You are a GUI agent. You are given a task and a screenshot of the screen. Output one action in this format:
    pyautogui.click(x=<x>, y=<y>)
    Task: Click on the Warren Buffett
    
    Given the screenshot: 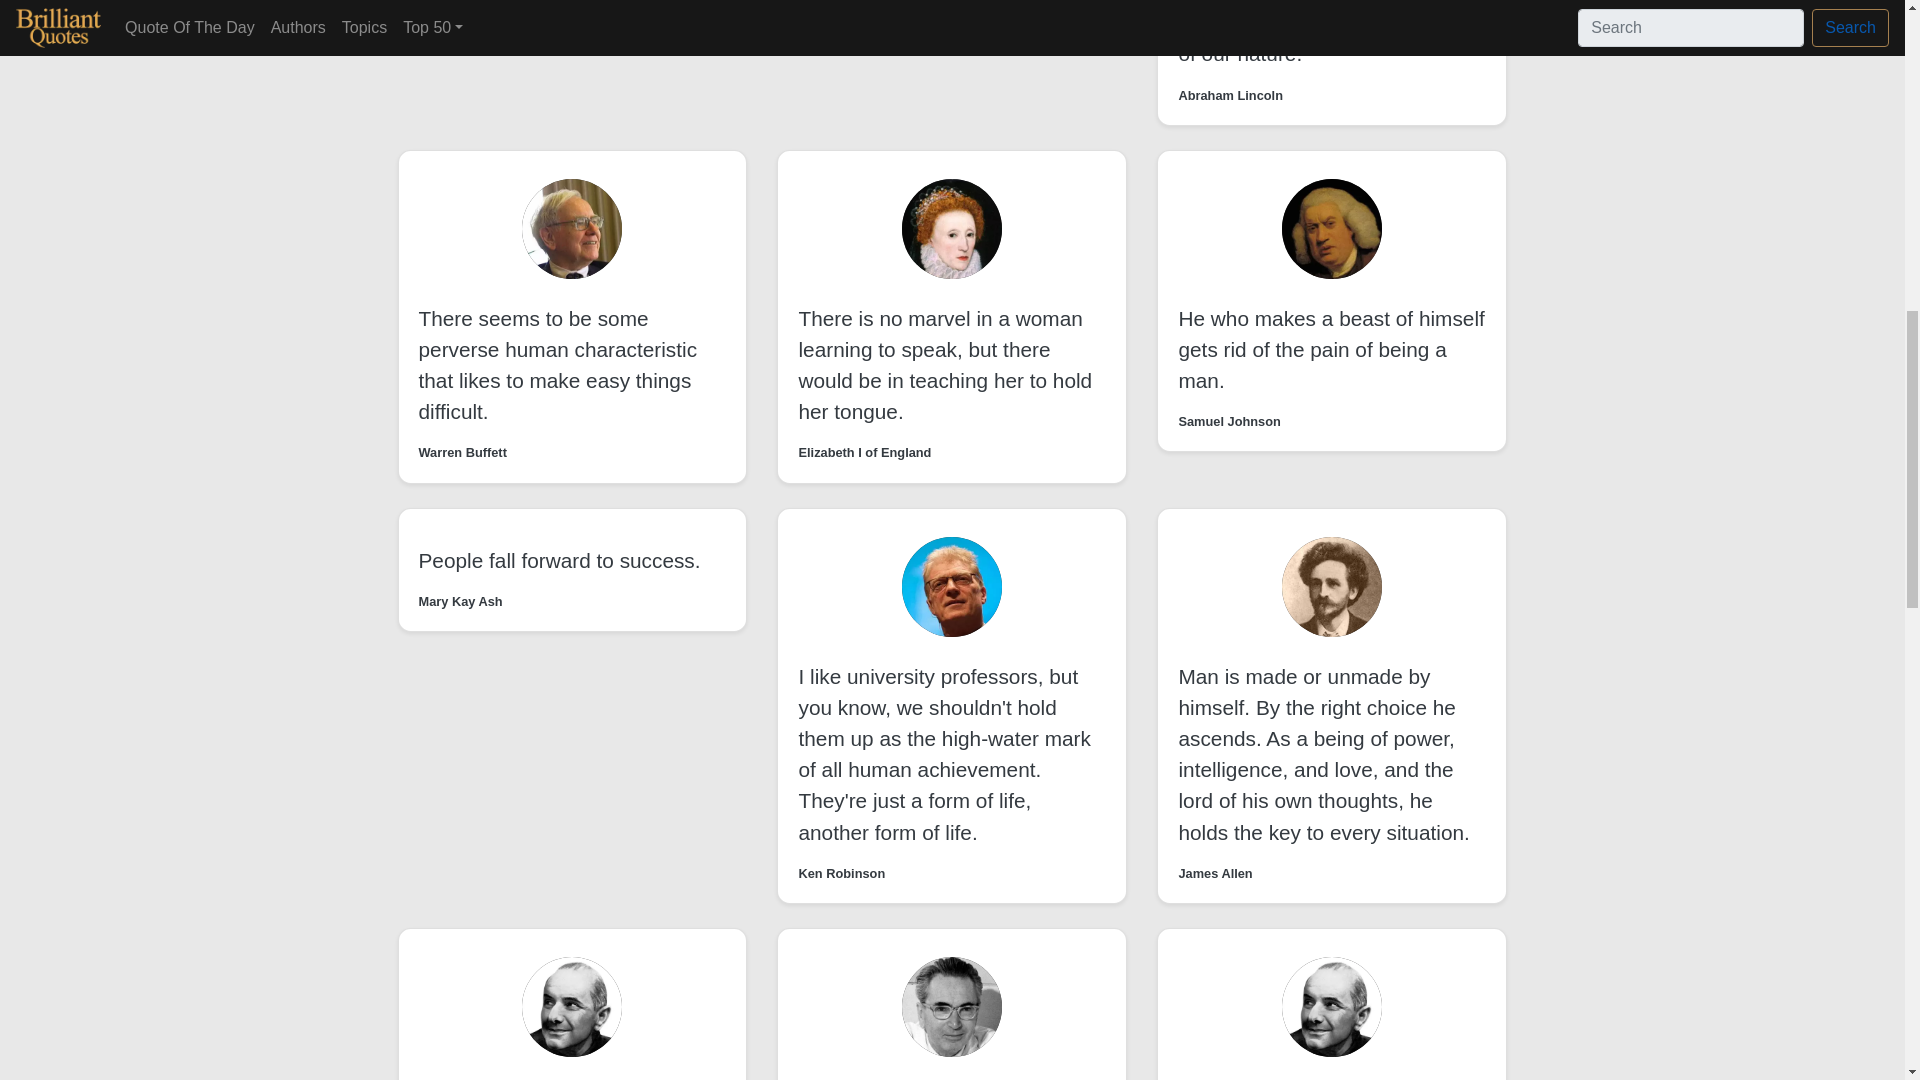 What is the action you would take?
    pyautogui.click(x=462, y=452)
    